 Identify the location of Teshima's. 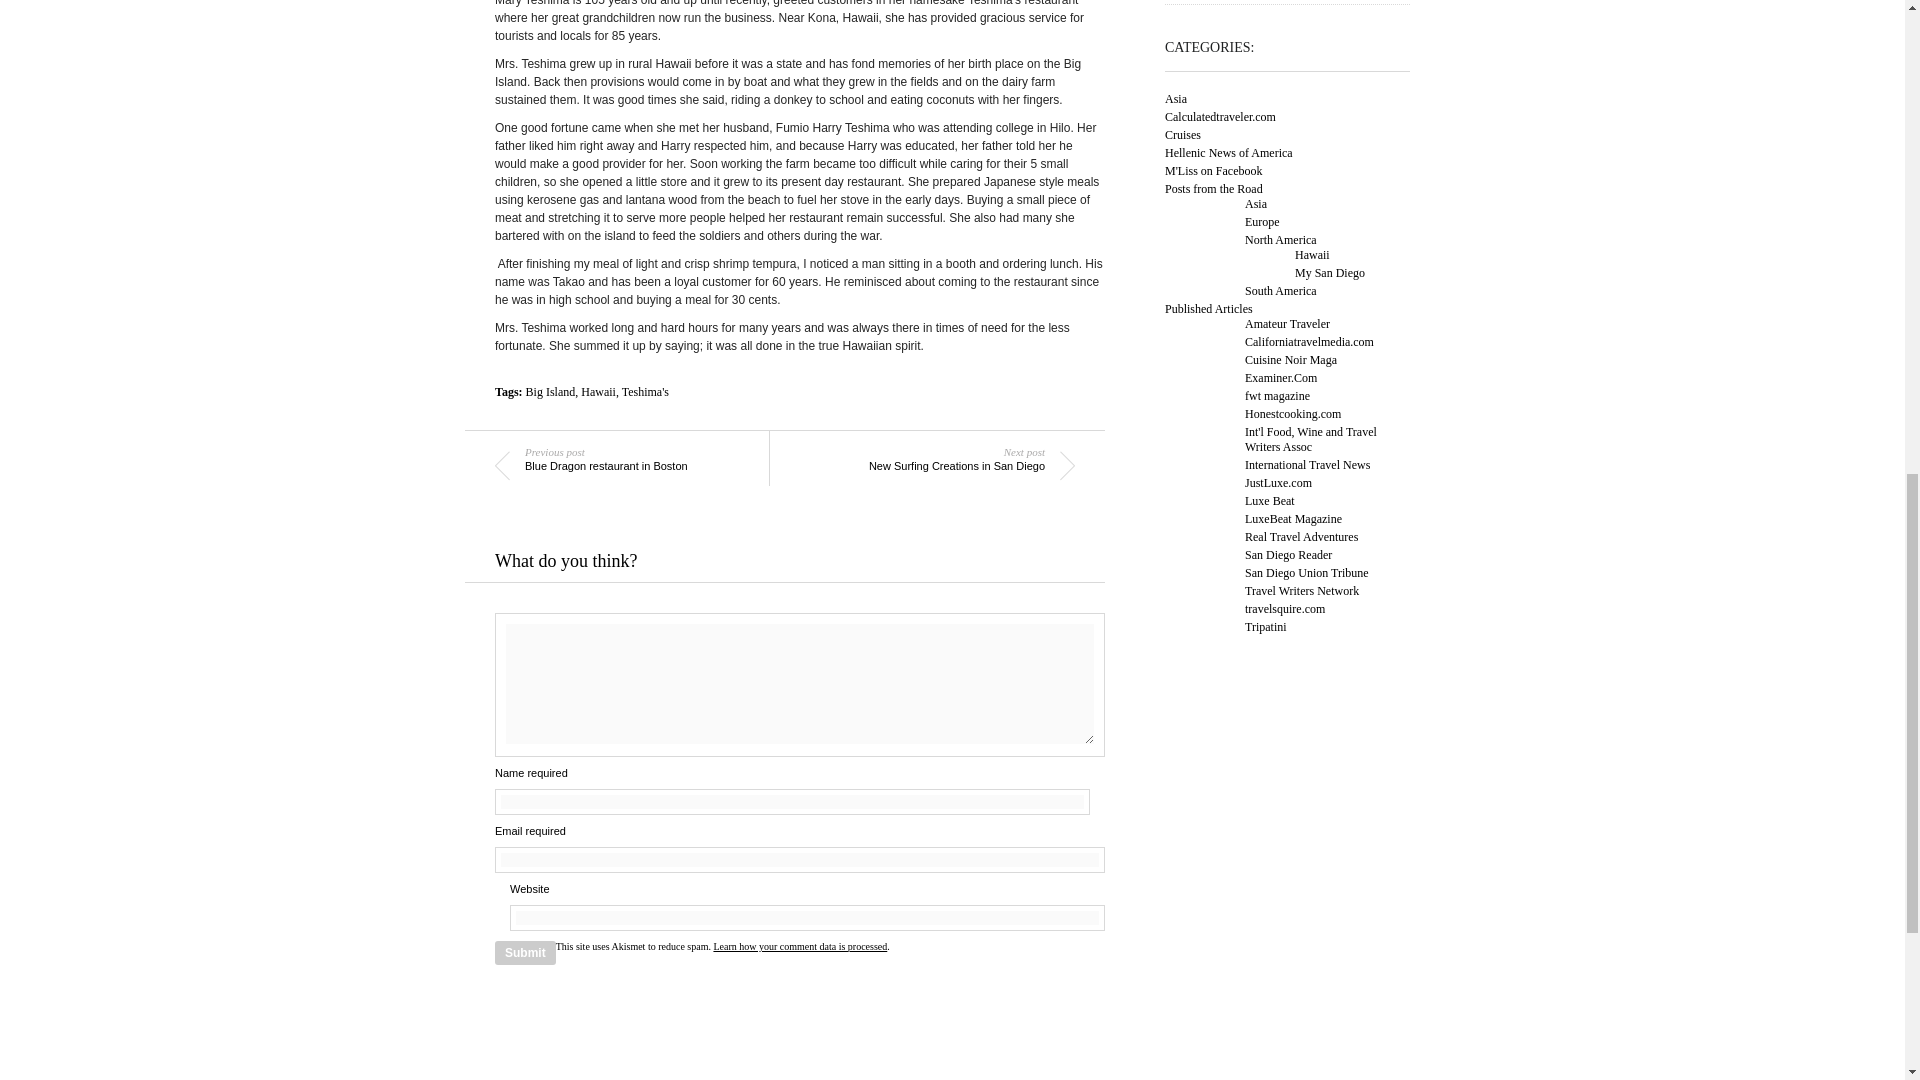
(526, 952).